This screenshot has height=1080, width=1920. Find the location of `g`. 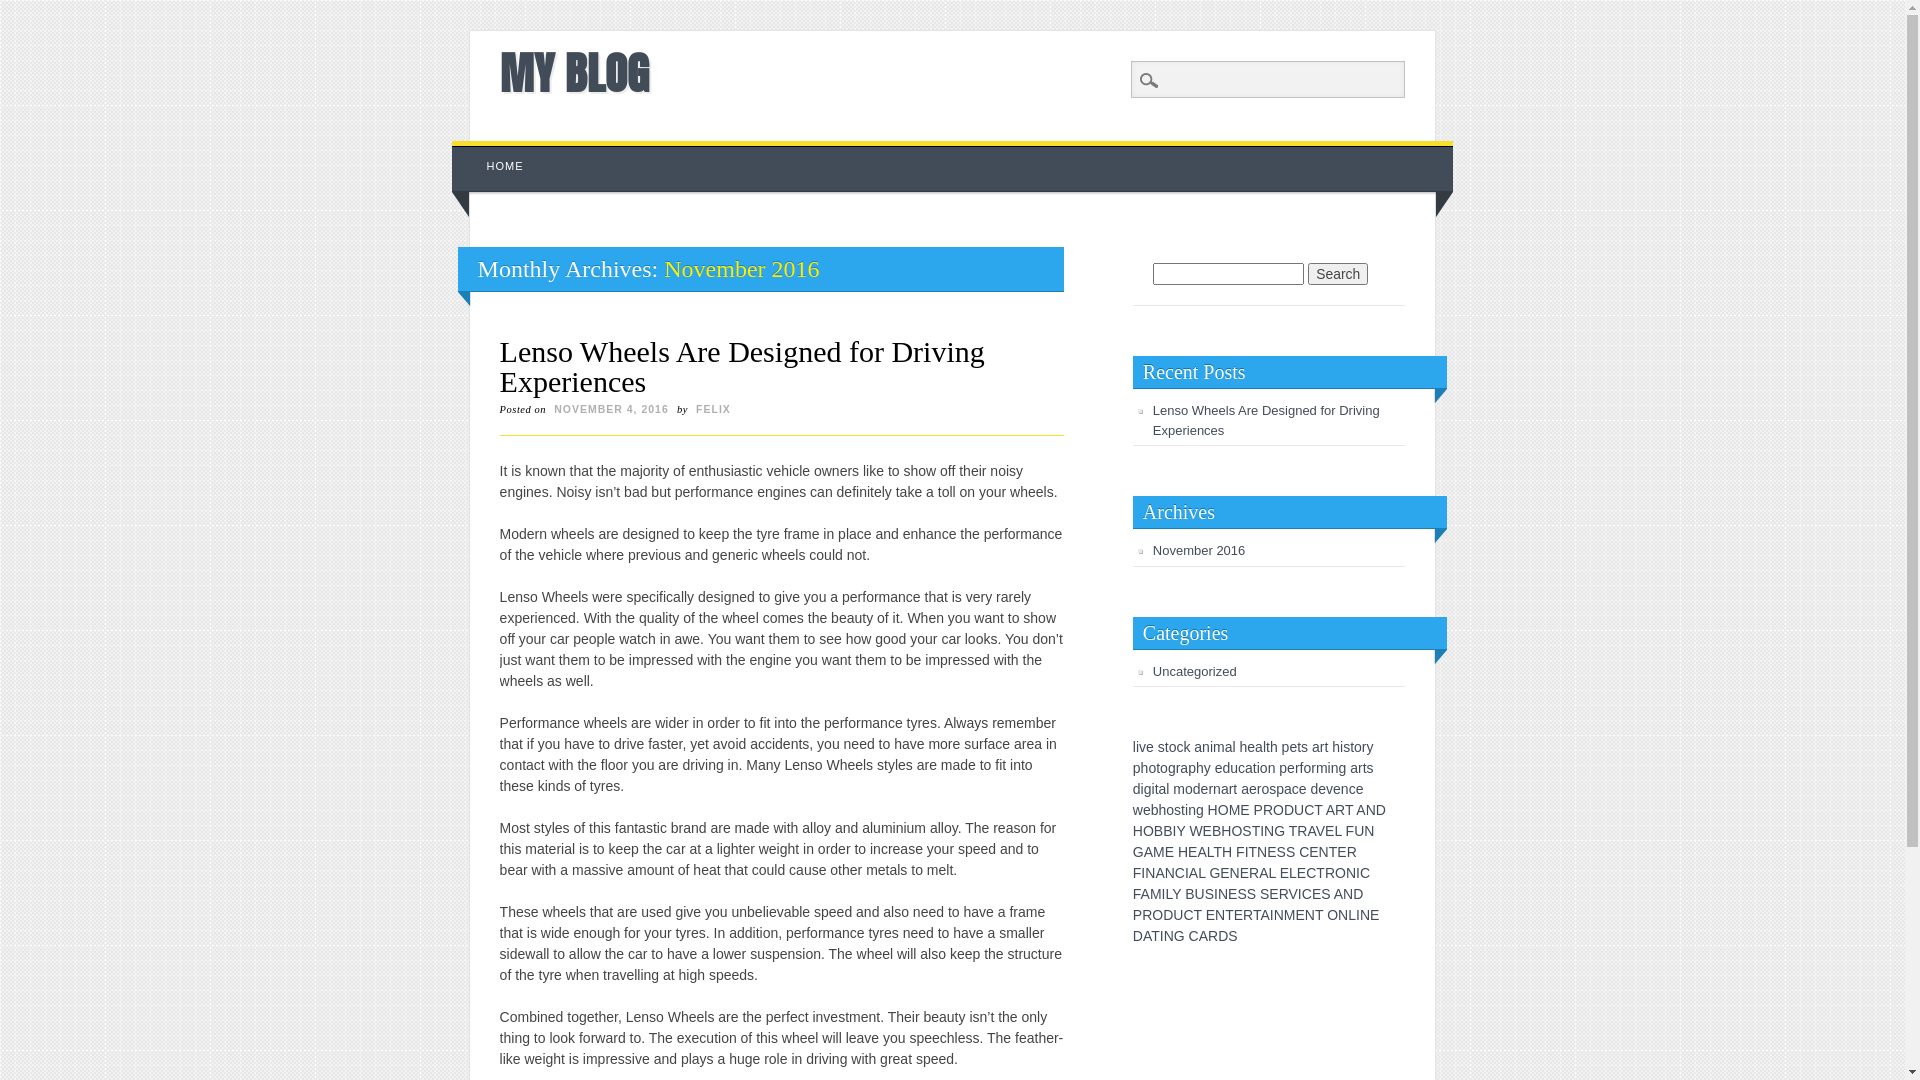

g is located at coordinates (1172, 768).